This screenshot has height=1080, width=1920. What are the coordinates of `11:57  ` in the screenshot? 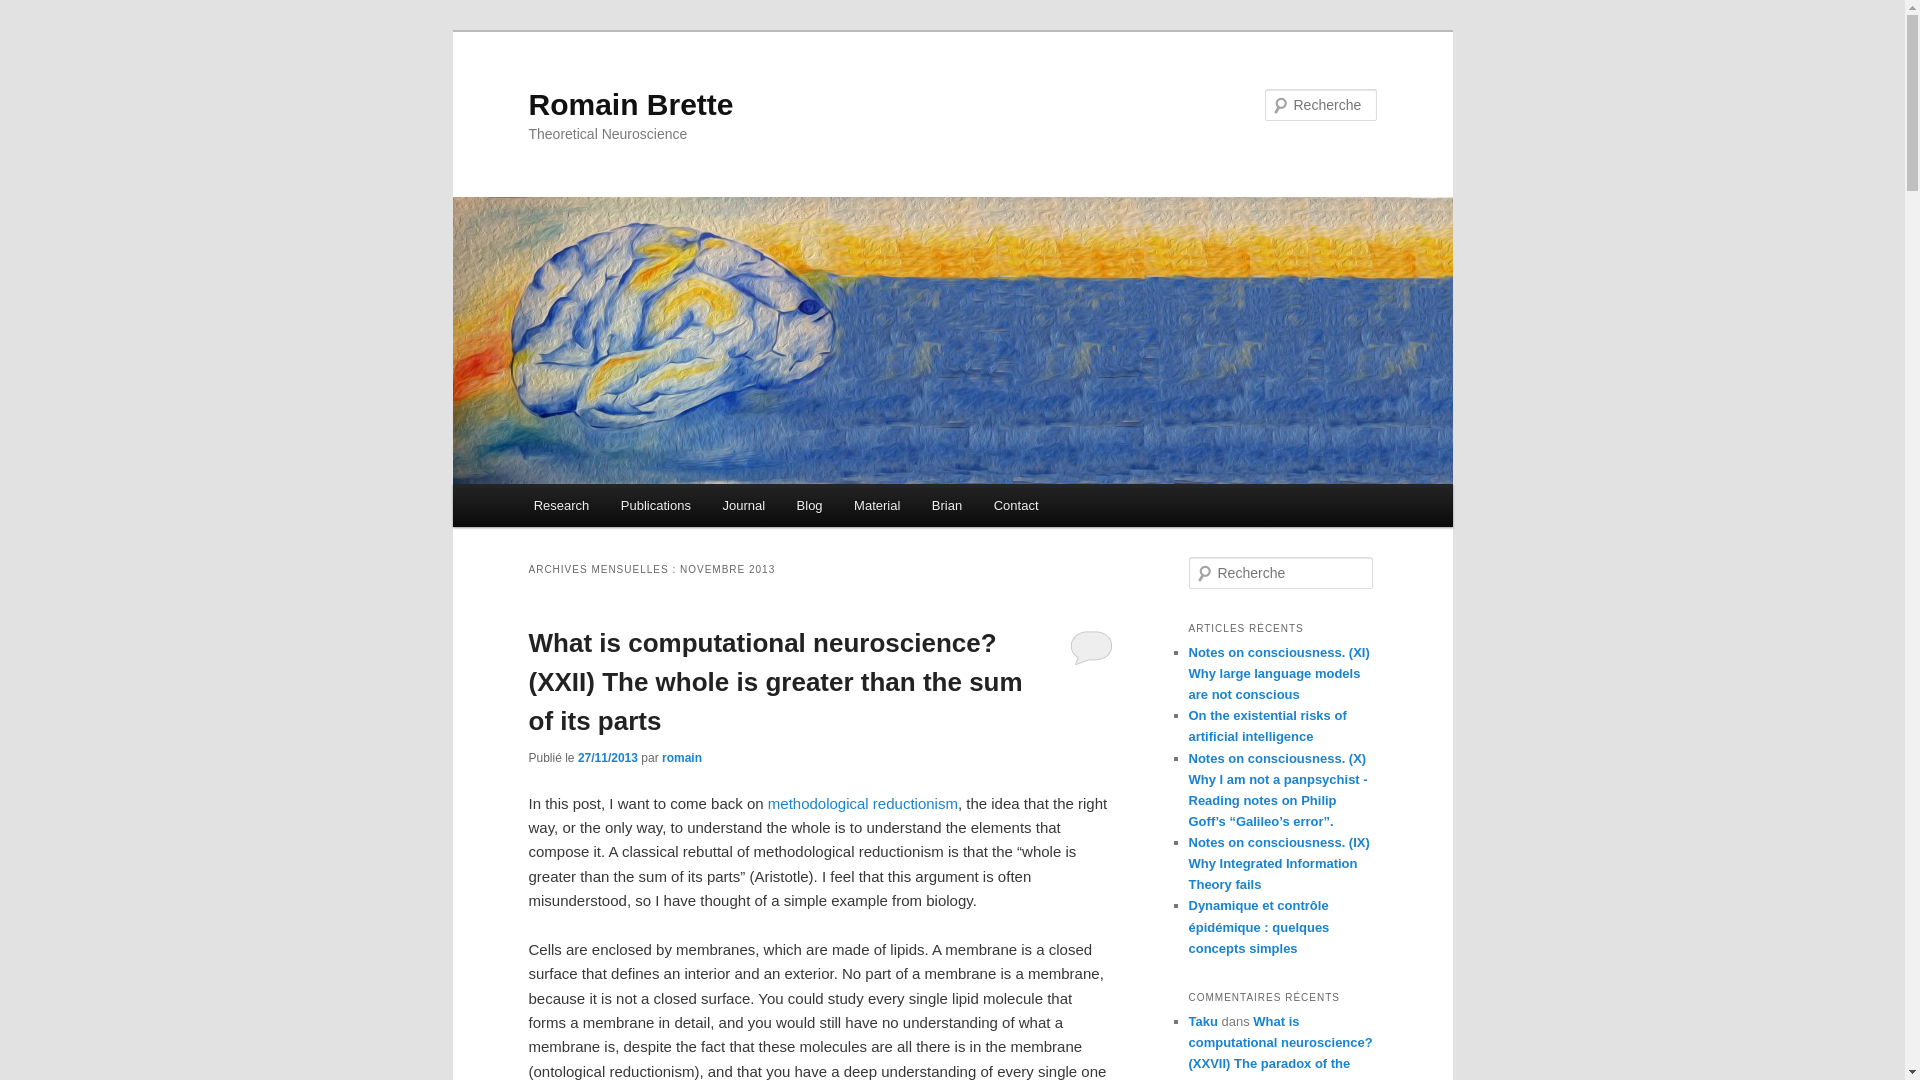 It's located at (607, 757).